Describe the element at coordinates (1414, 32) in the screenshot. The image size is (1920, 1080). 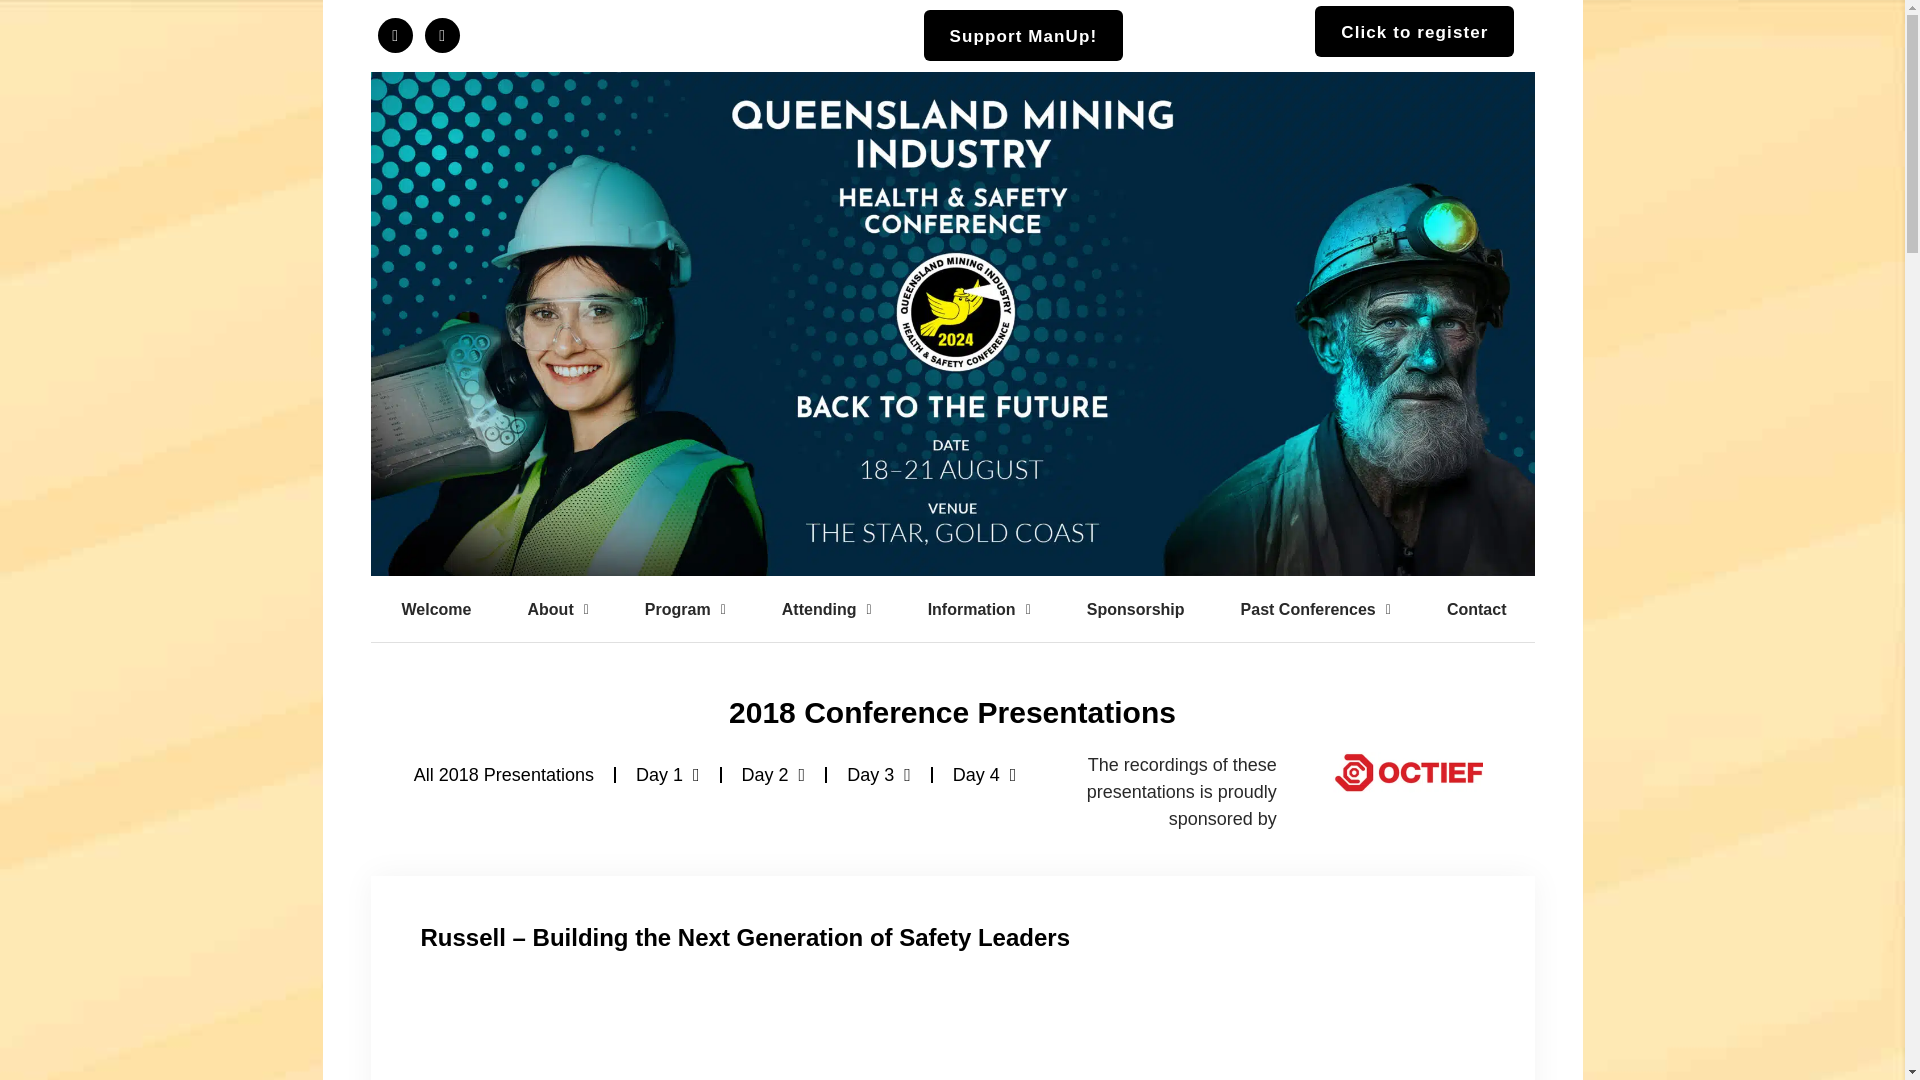
I see `Click to register` at that location.